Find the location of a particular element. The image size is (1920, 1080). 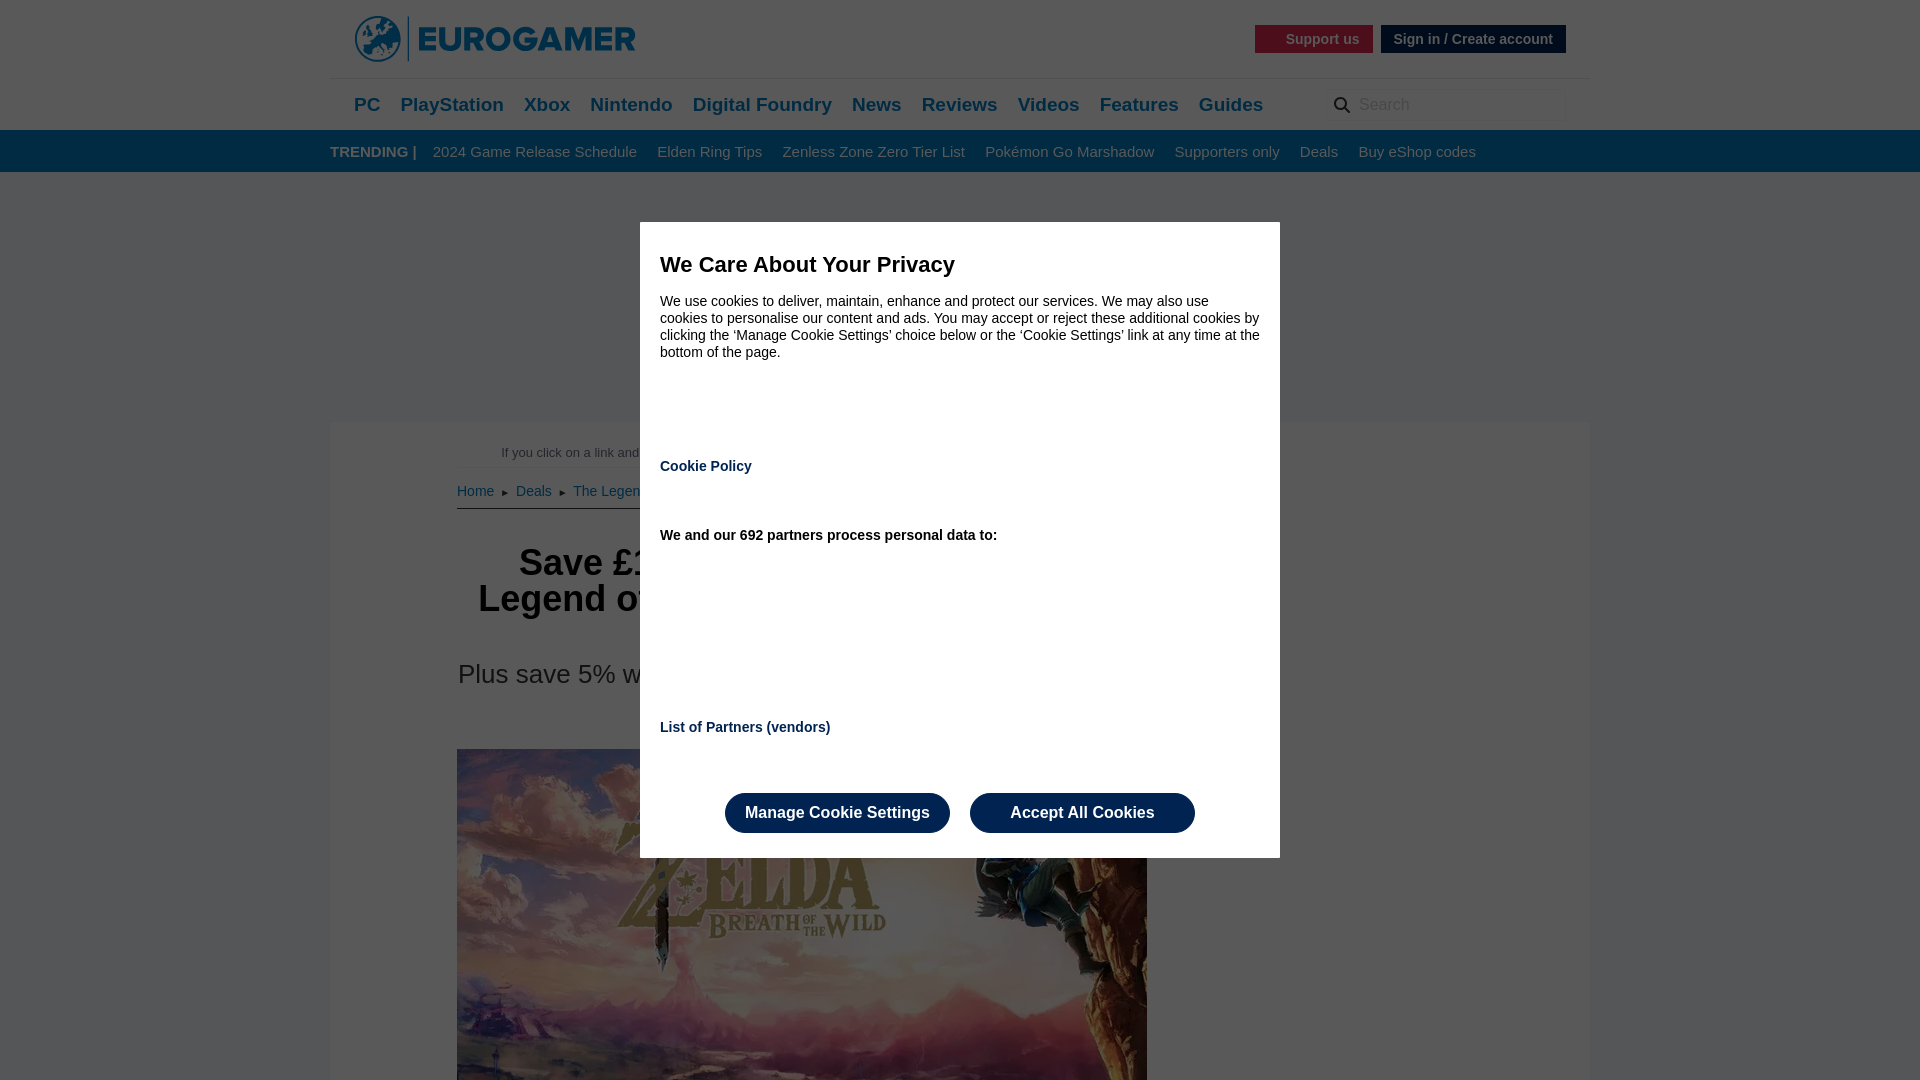

Videos is located at coordinates (1048, 104).